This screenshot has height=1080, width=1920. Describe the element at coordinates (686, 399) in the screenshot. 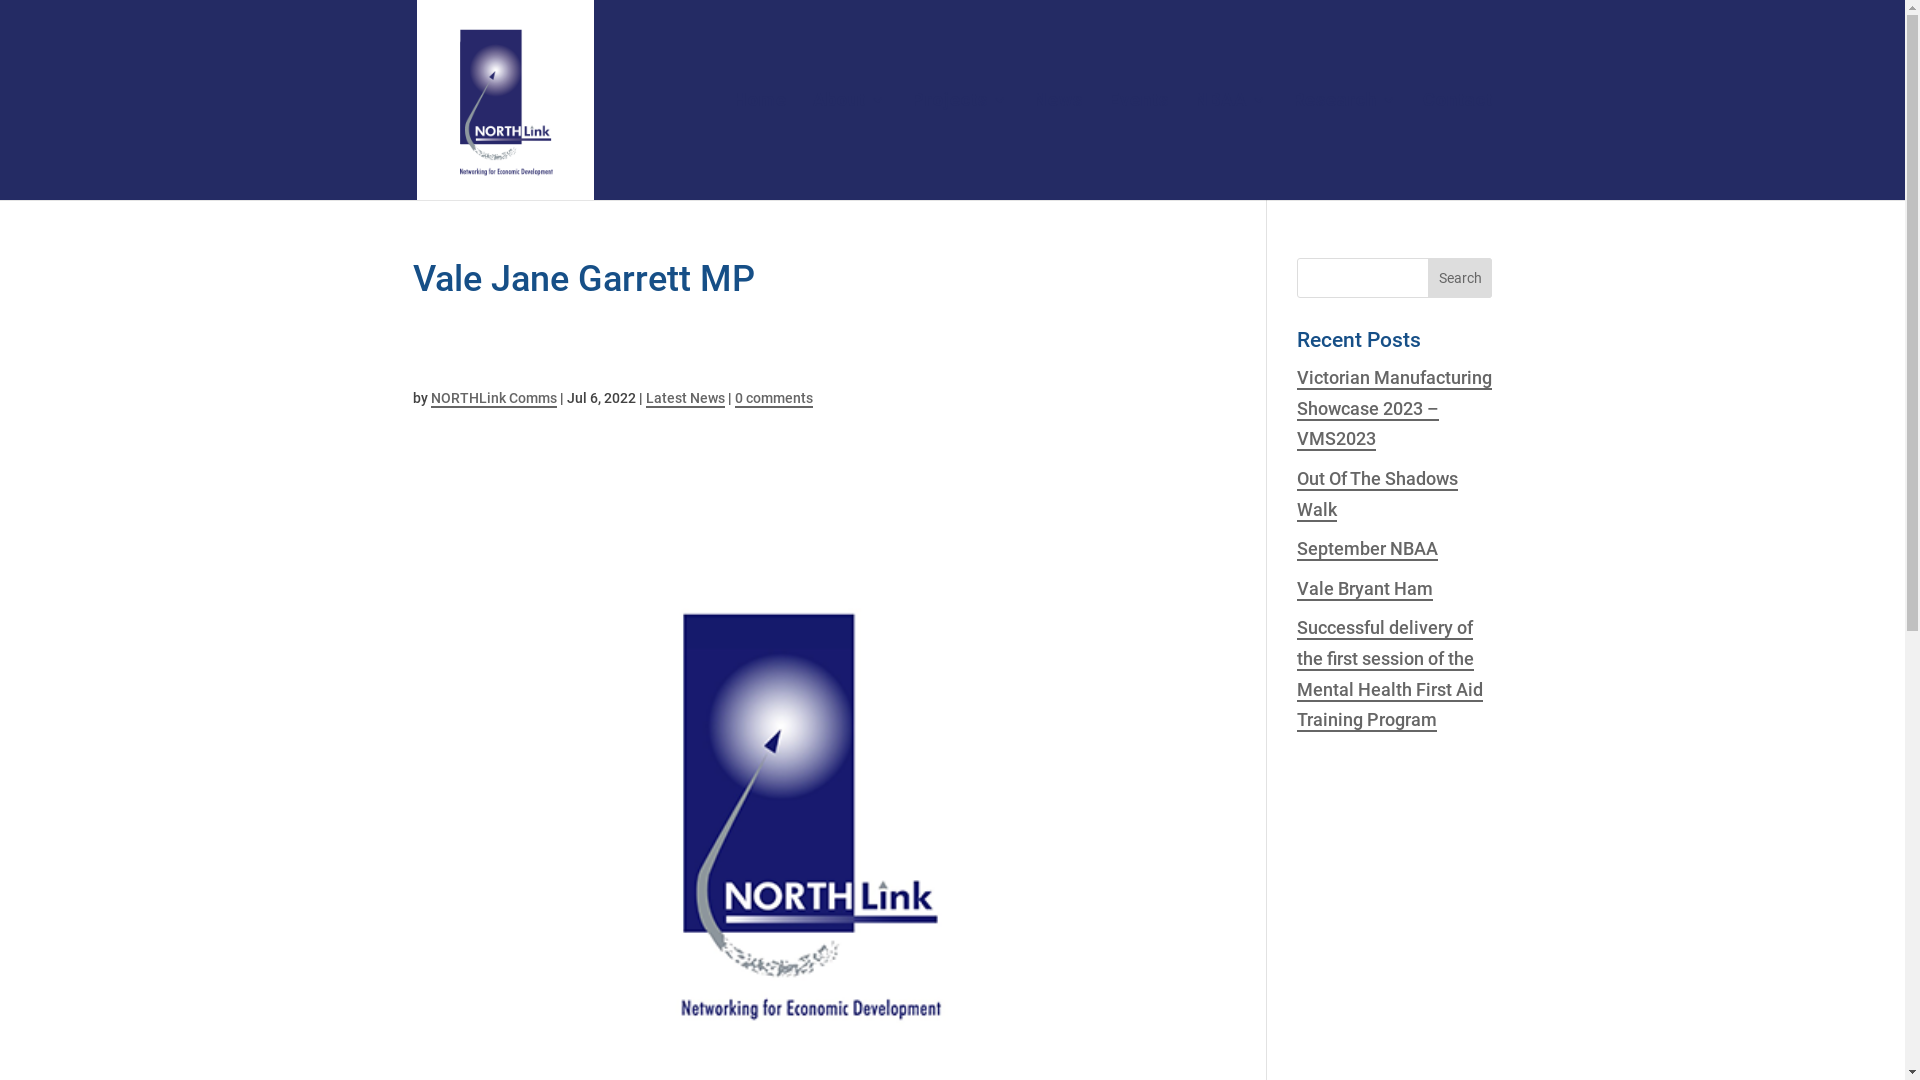

I see `Latest News` at that location.